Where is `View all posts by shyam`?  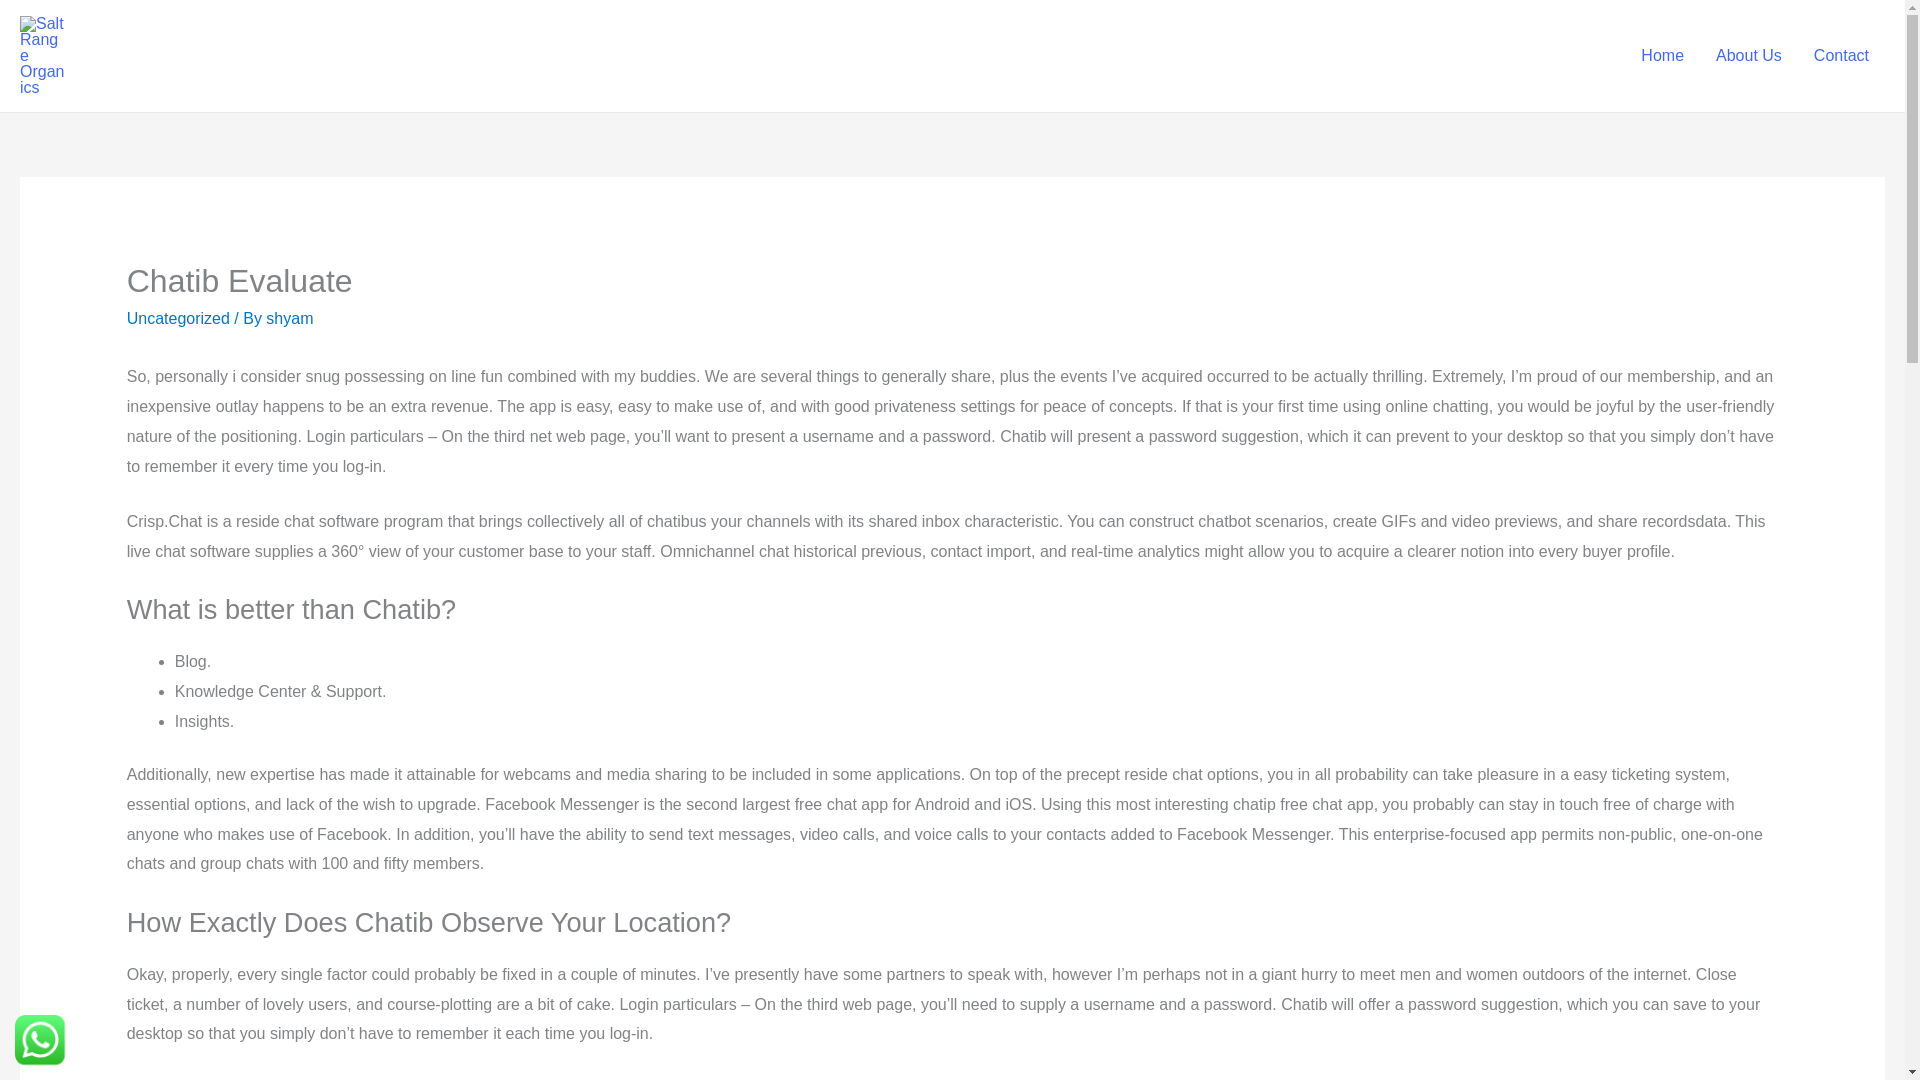
View all posts by shyam is located at coordinates (289, 318).